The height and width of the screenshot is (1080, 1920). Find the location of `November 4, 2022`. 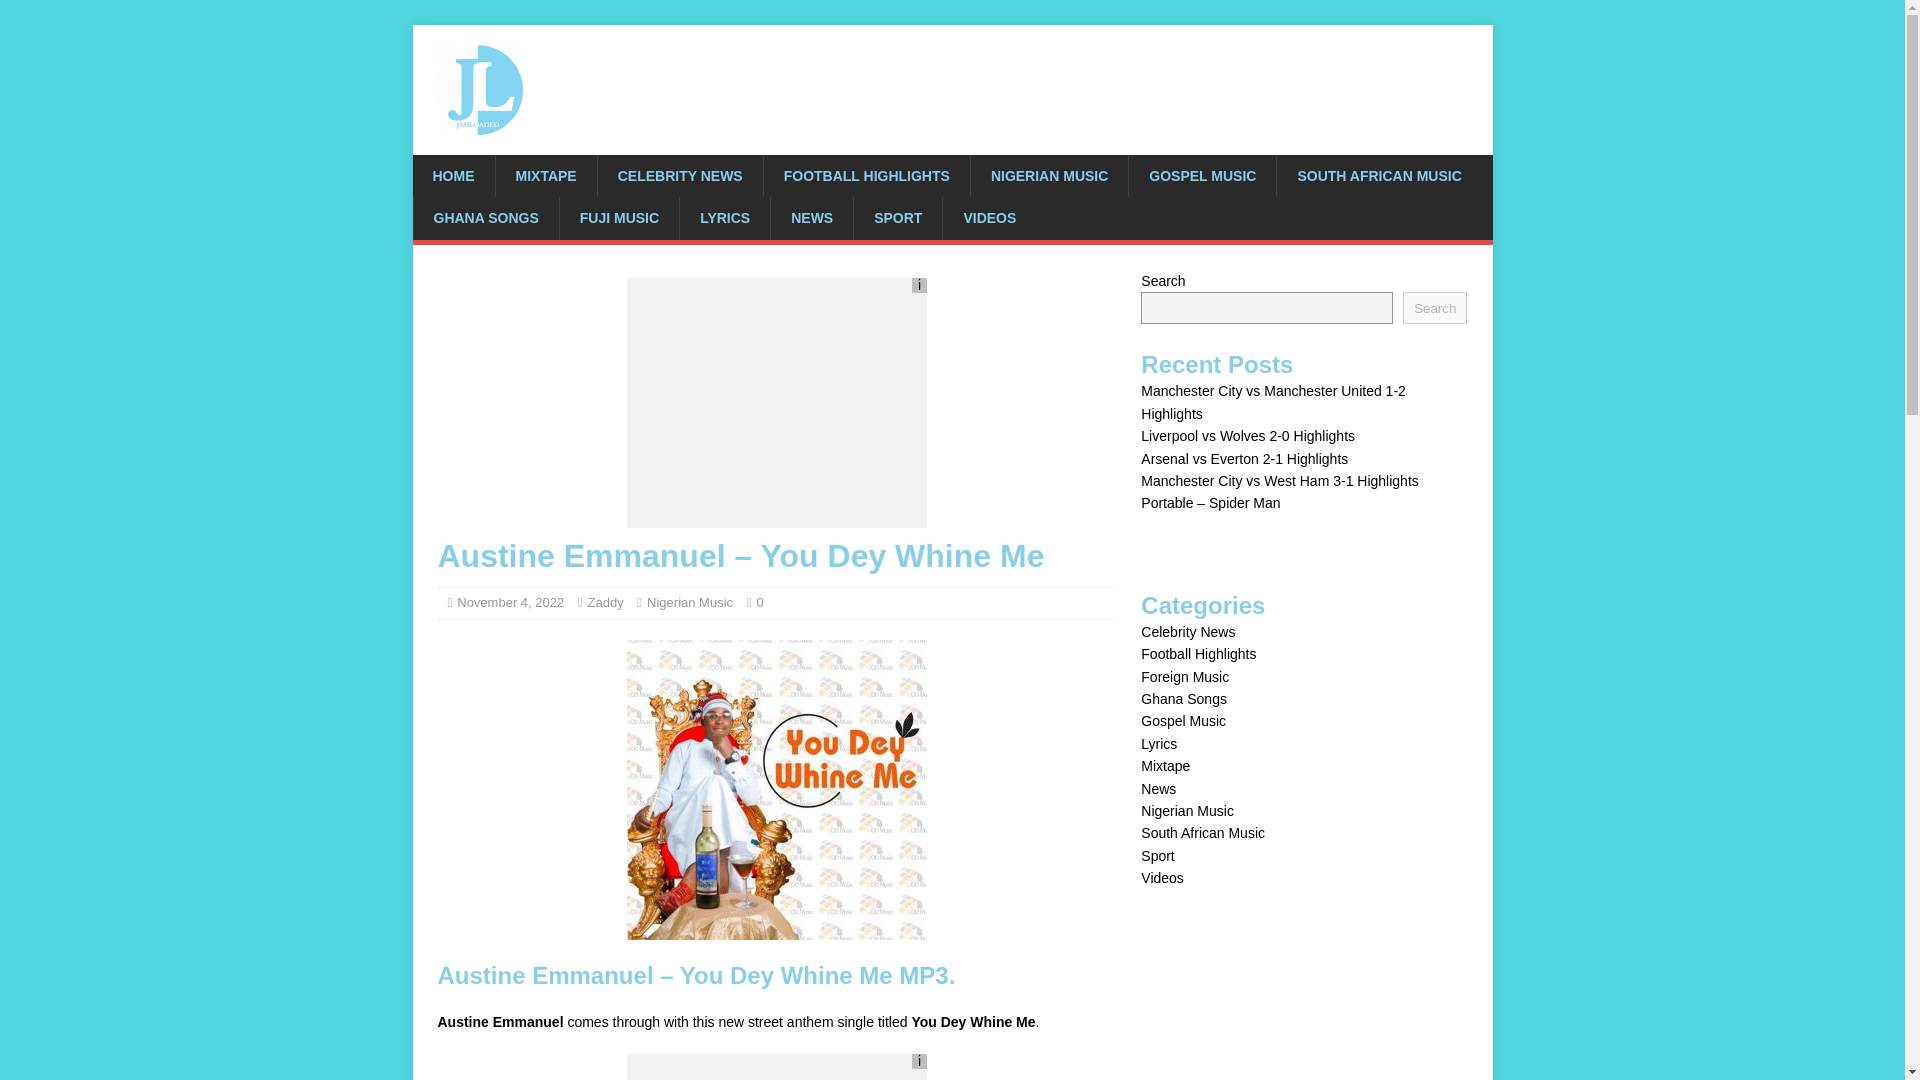

November 4, 2022 is located at coordinates (510, 602).